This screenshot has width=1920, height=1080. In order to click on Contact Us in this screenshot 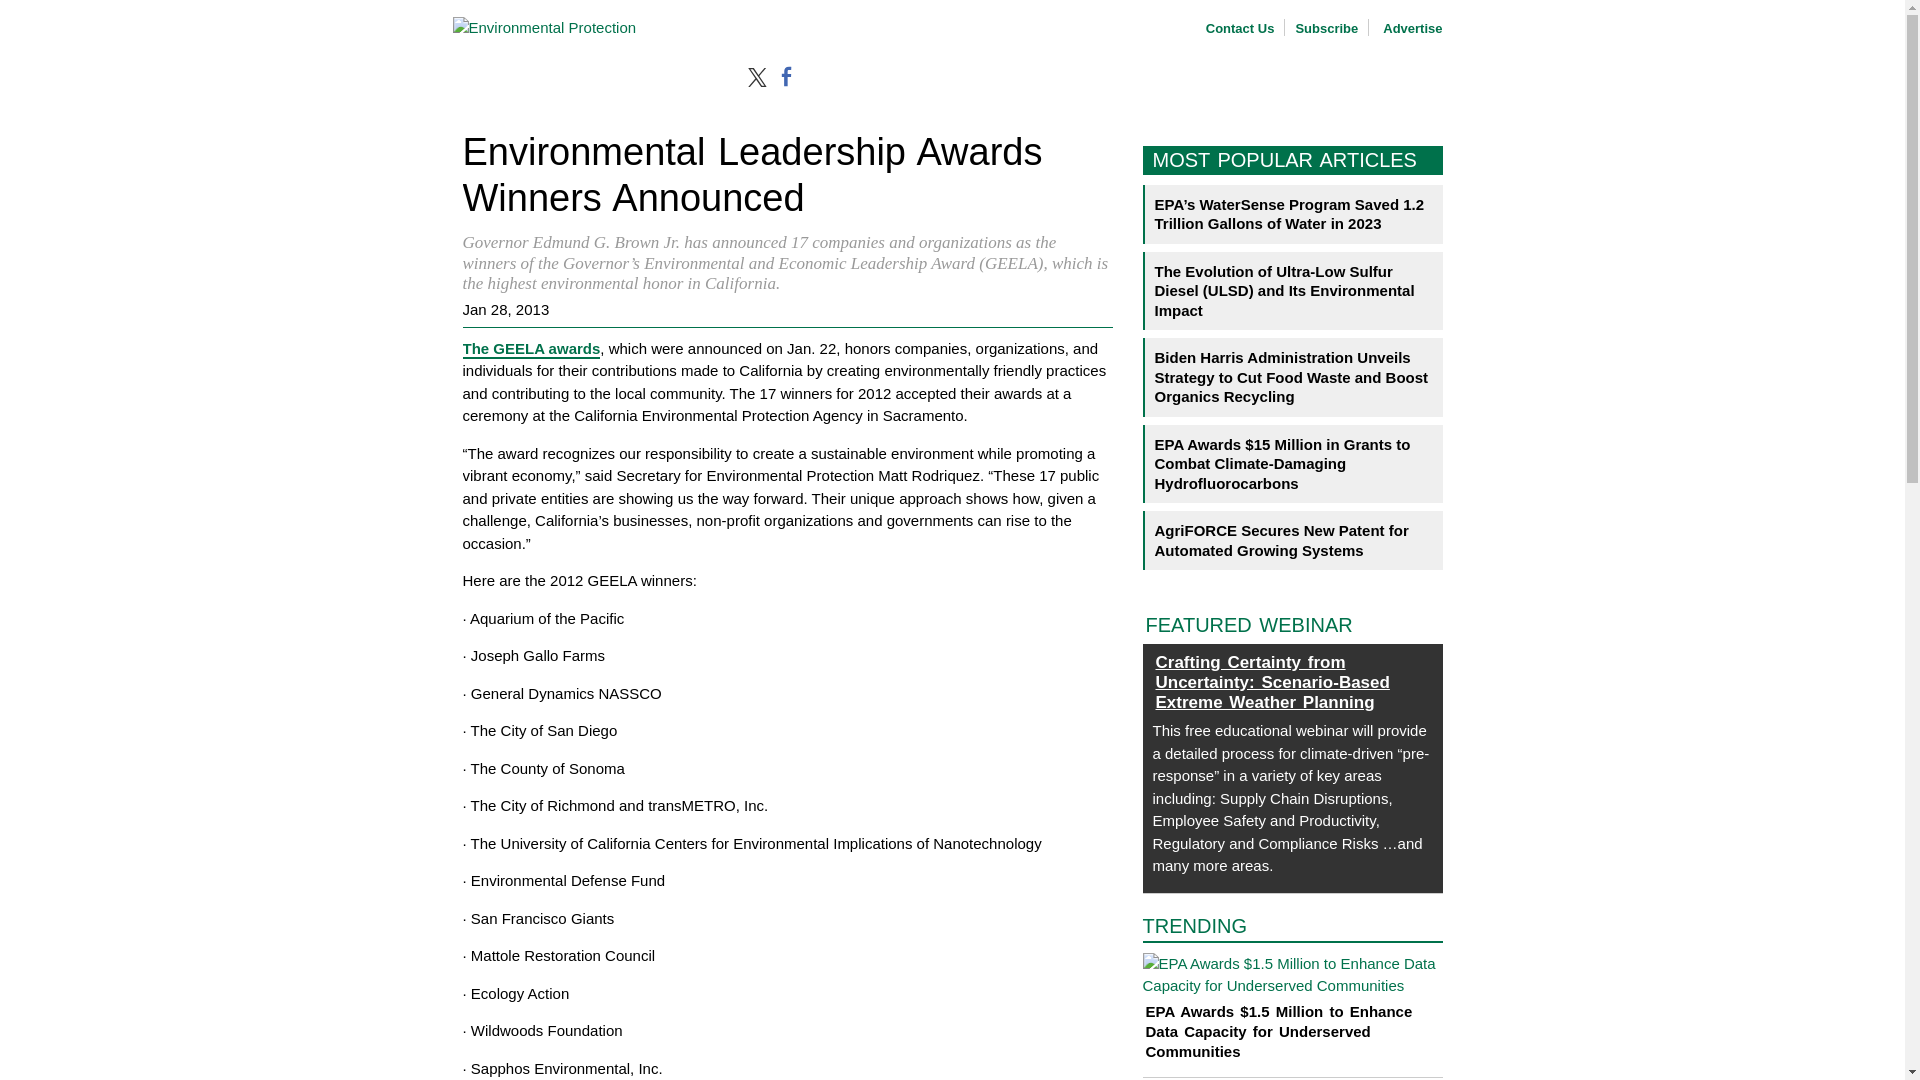, I will do `click(1240, 28)`.